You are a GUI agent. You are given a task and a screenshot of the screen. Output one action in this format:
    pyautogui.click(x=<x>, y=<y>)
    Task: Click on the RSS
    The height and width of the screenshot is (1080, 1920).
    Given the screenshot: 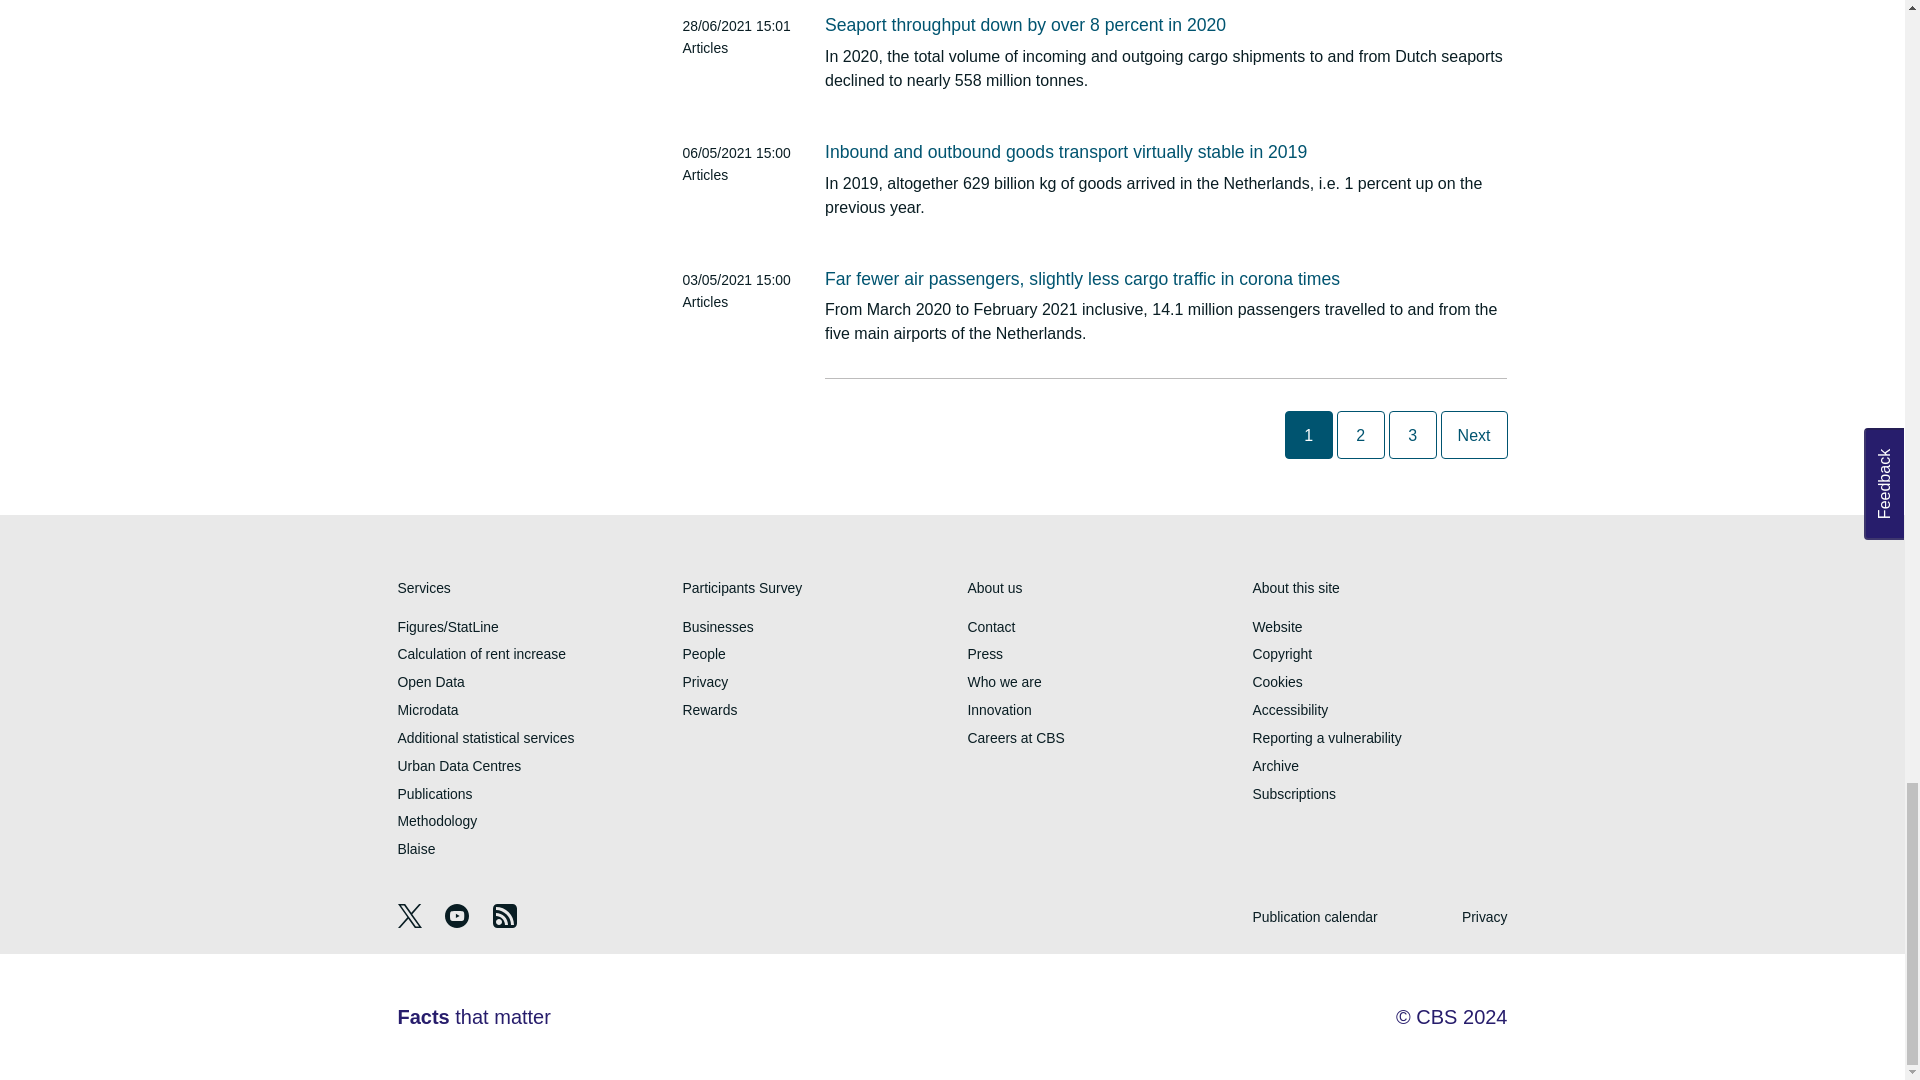 What is the action you would take?
    pyautogui.click(x=504, y=922)
    